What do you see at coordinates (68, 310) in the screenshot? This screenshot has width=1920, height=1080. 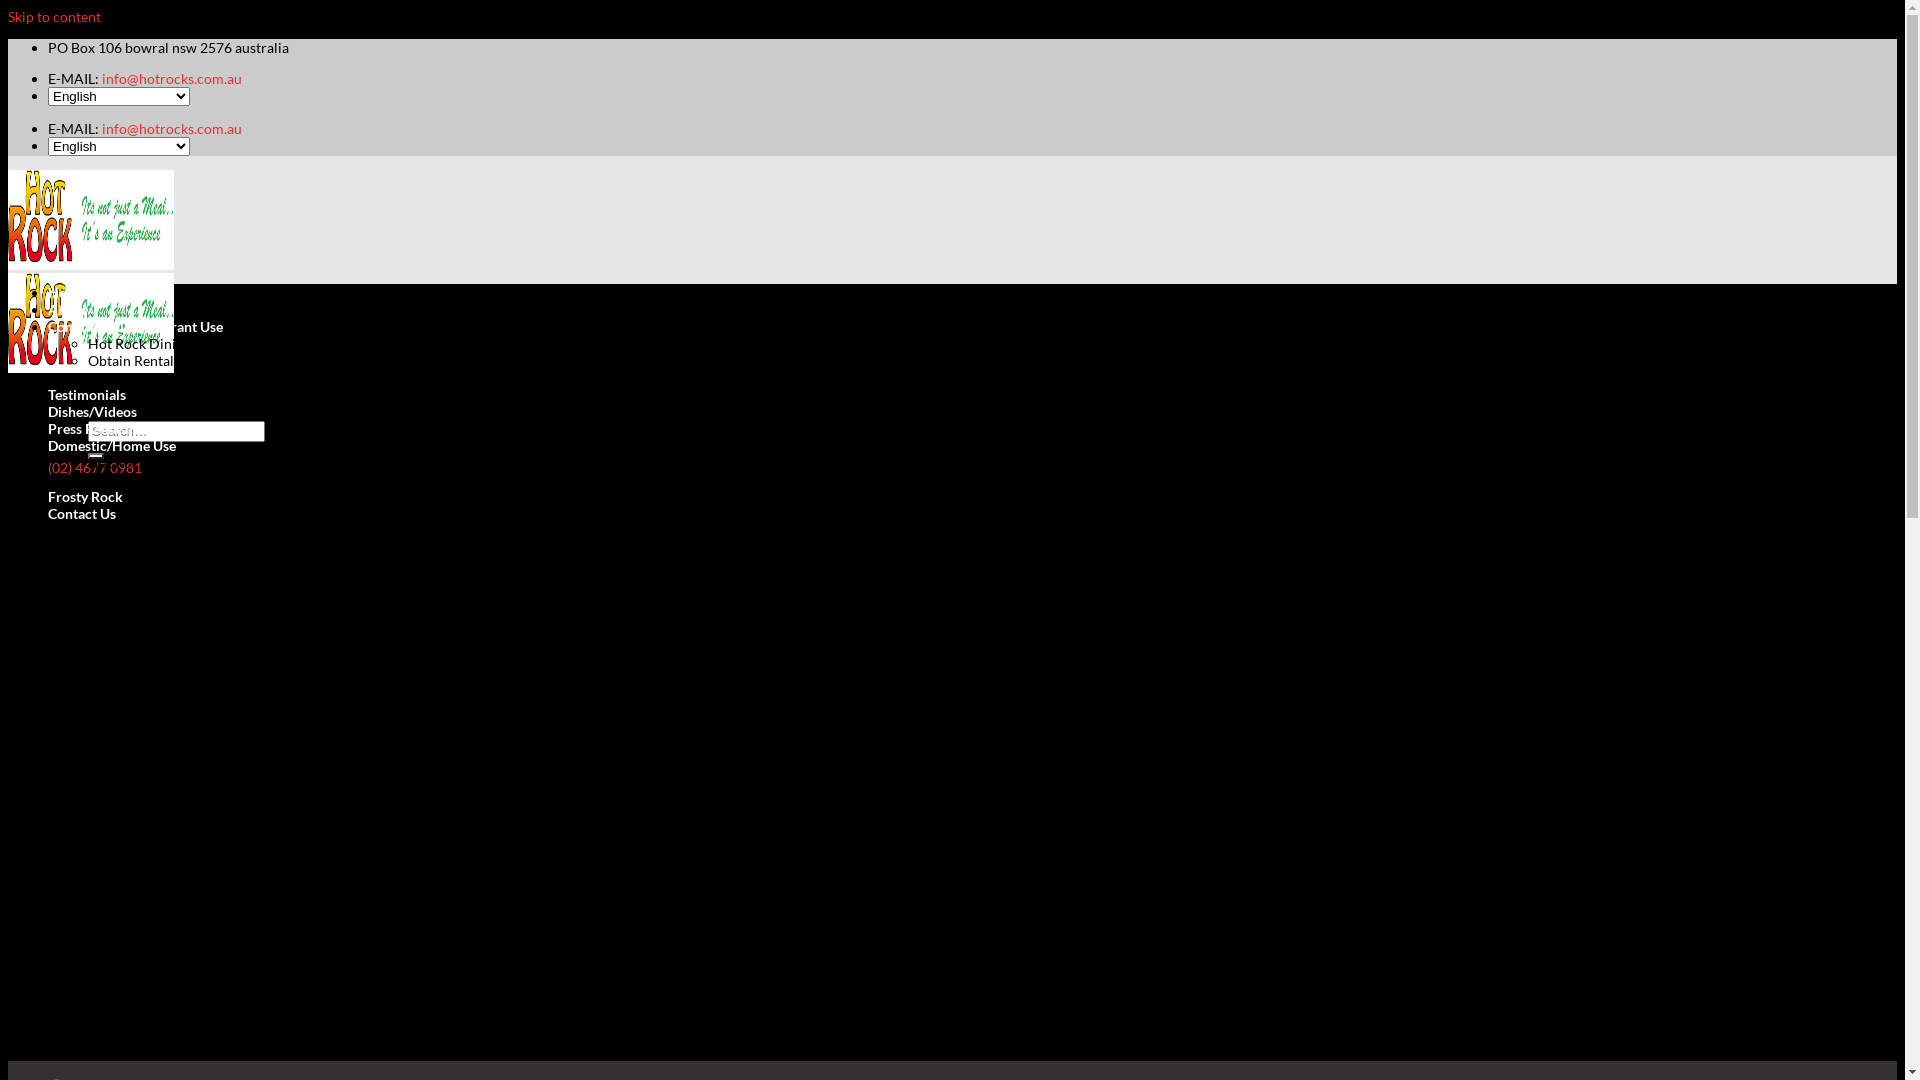 I see `About` at bounding box center [68, 310].